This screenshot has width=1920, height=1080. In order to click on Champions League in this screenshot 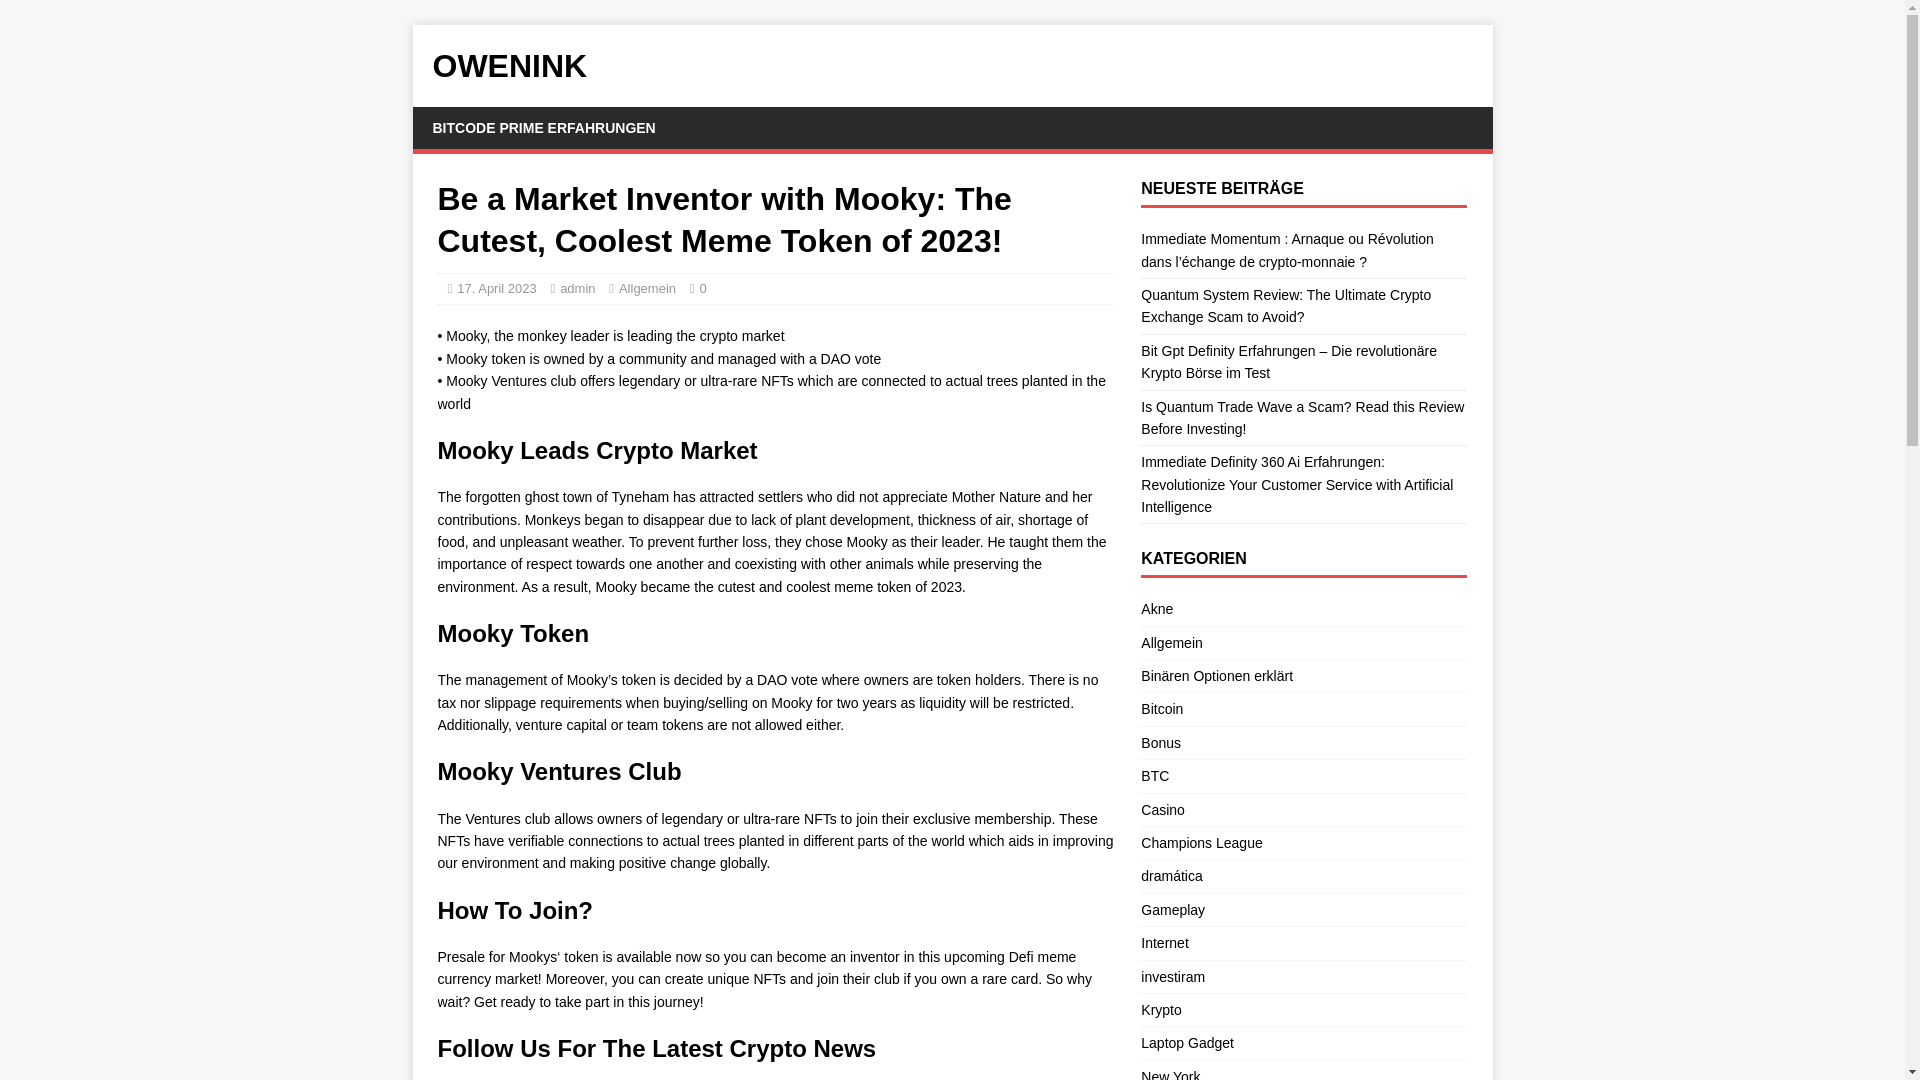, I will do `click(1303, 842)`.